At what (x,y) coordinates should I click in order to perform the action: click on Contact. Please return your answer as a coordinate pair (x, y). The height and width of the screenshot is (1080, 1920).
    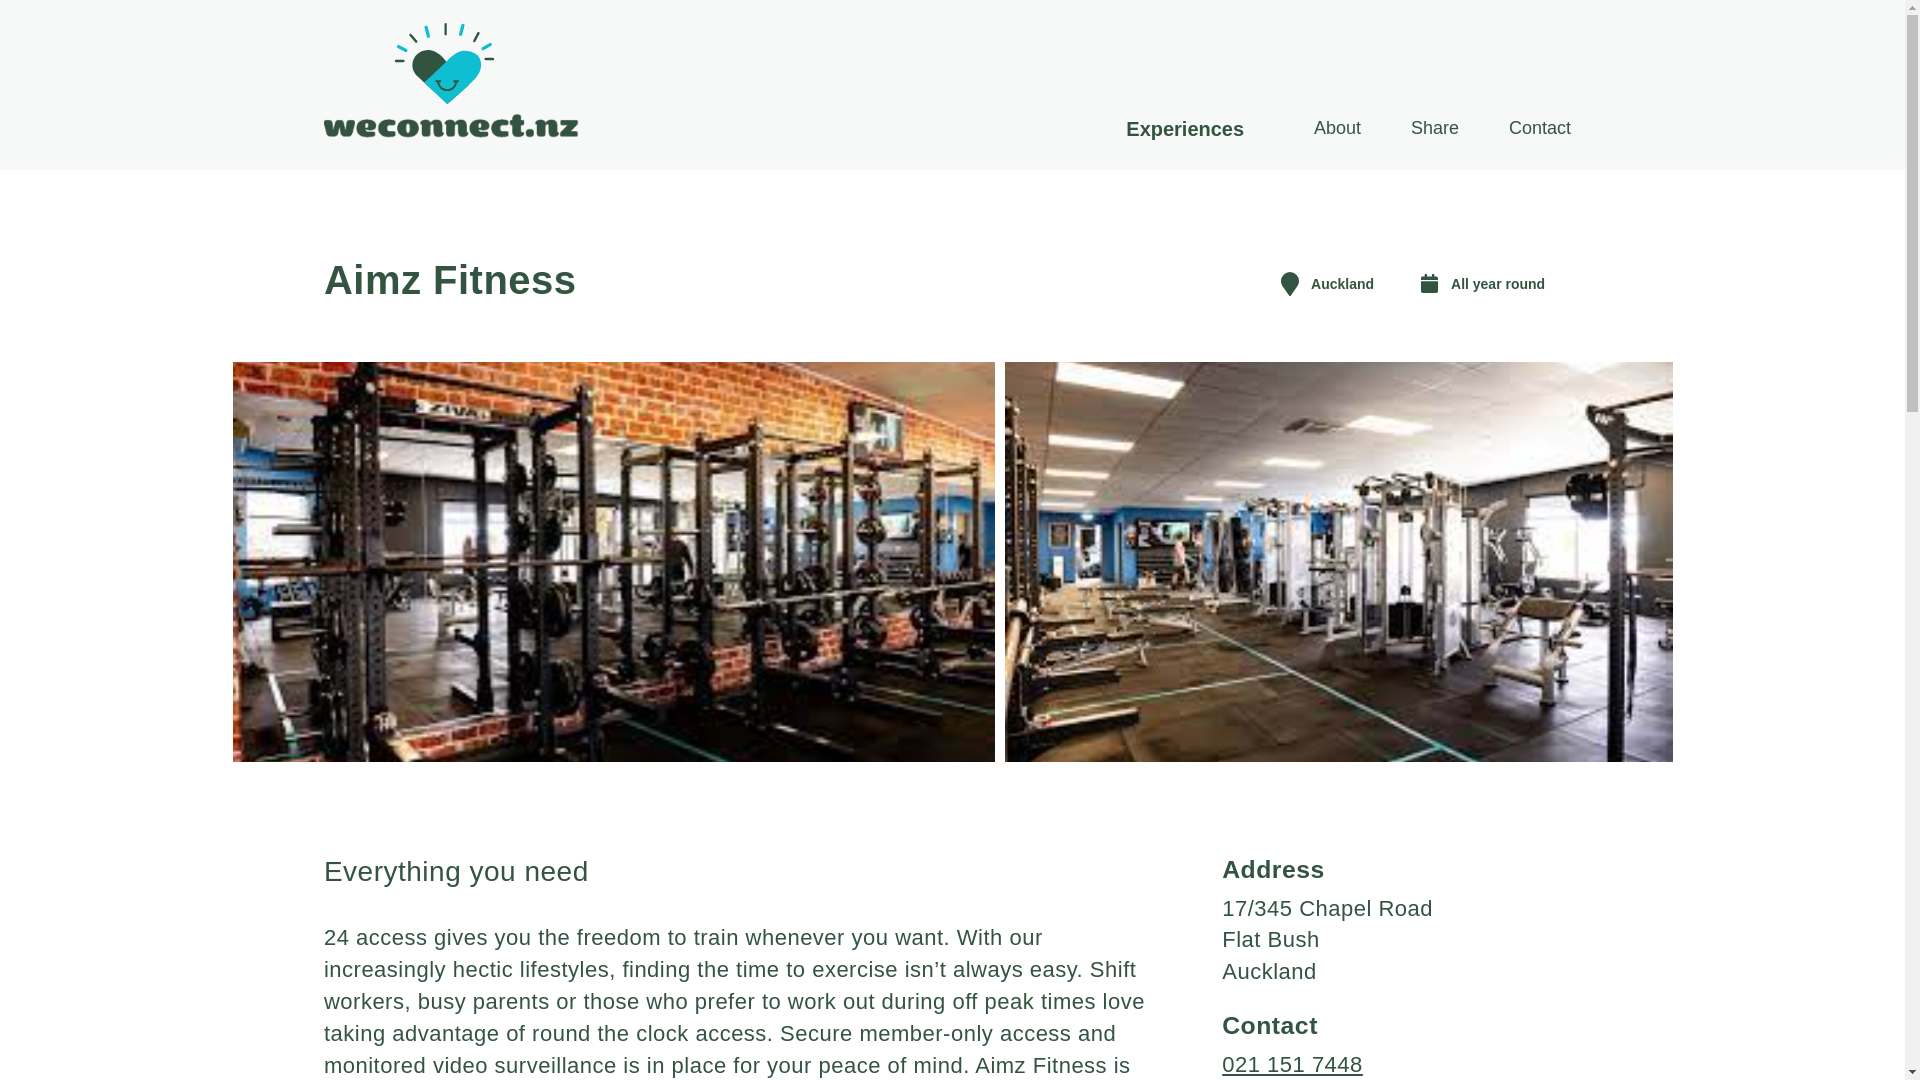
    Looking at the image, I should click on (1540, 128).